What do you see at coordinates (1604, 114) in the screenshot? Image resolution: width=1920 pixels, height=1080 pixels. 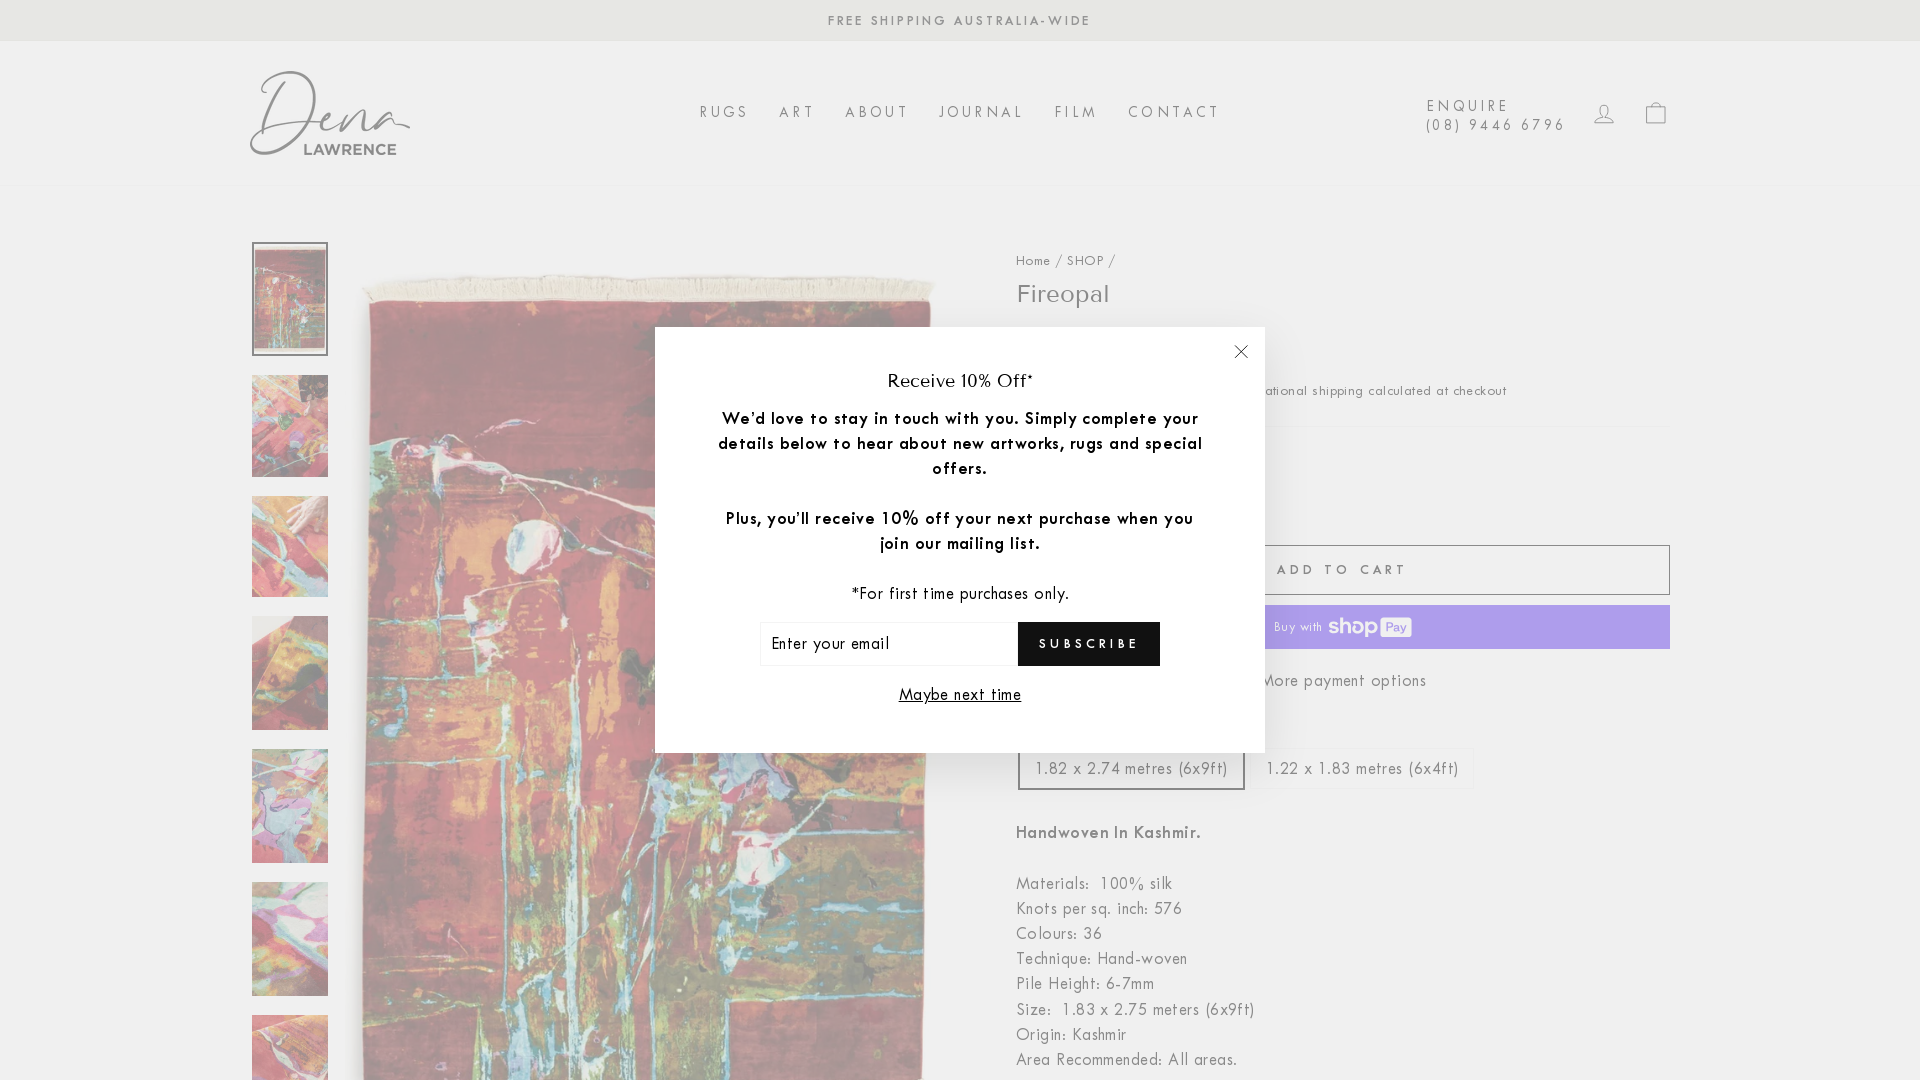 I see `LOG IN` at bounding box center [1604, 114].